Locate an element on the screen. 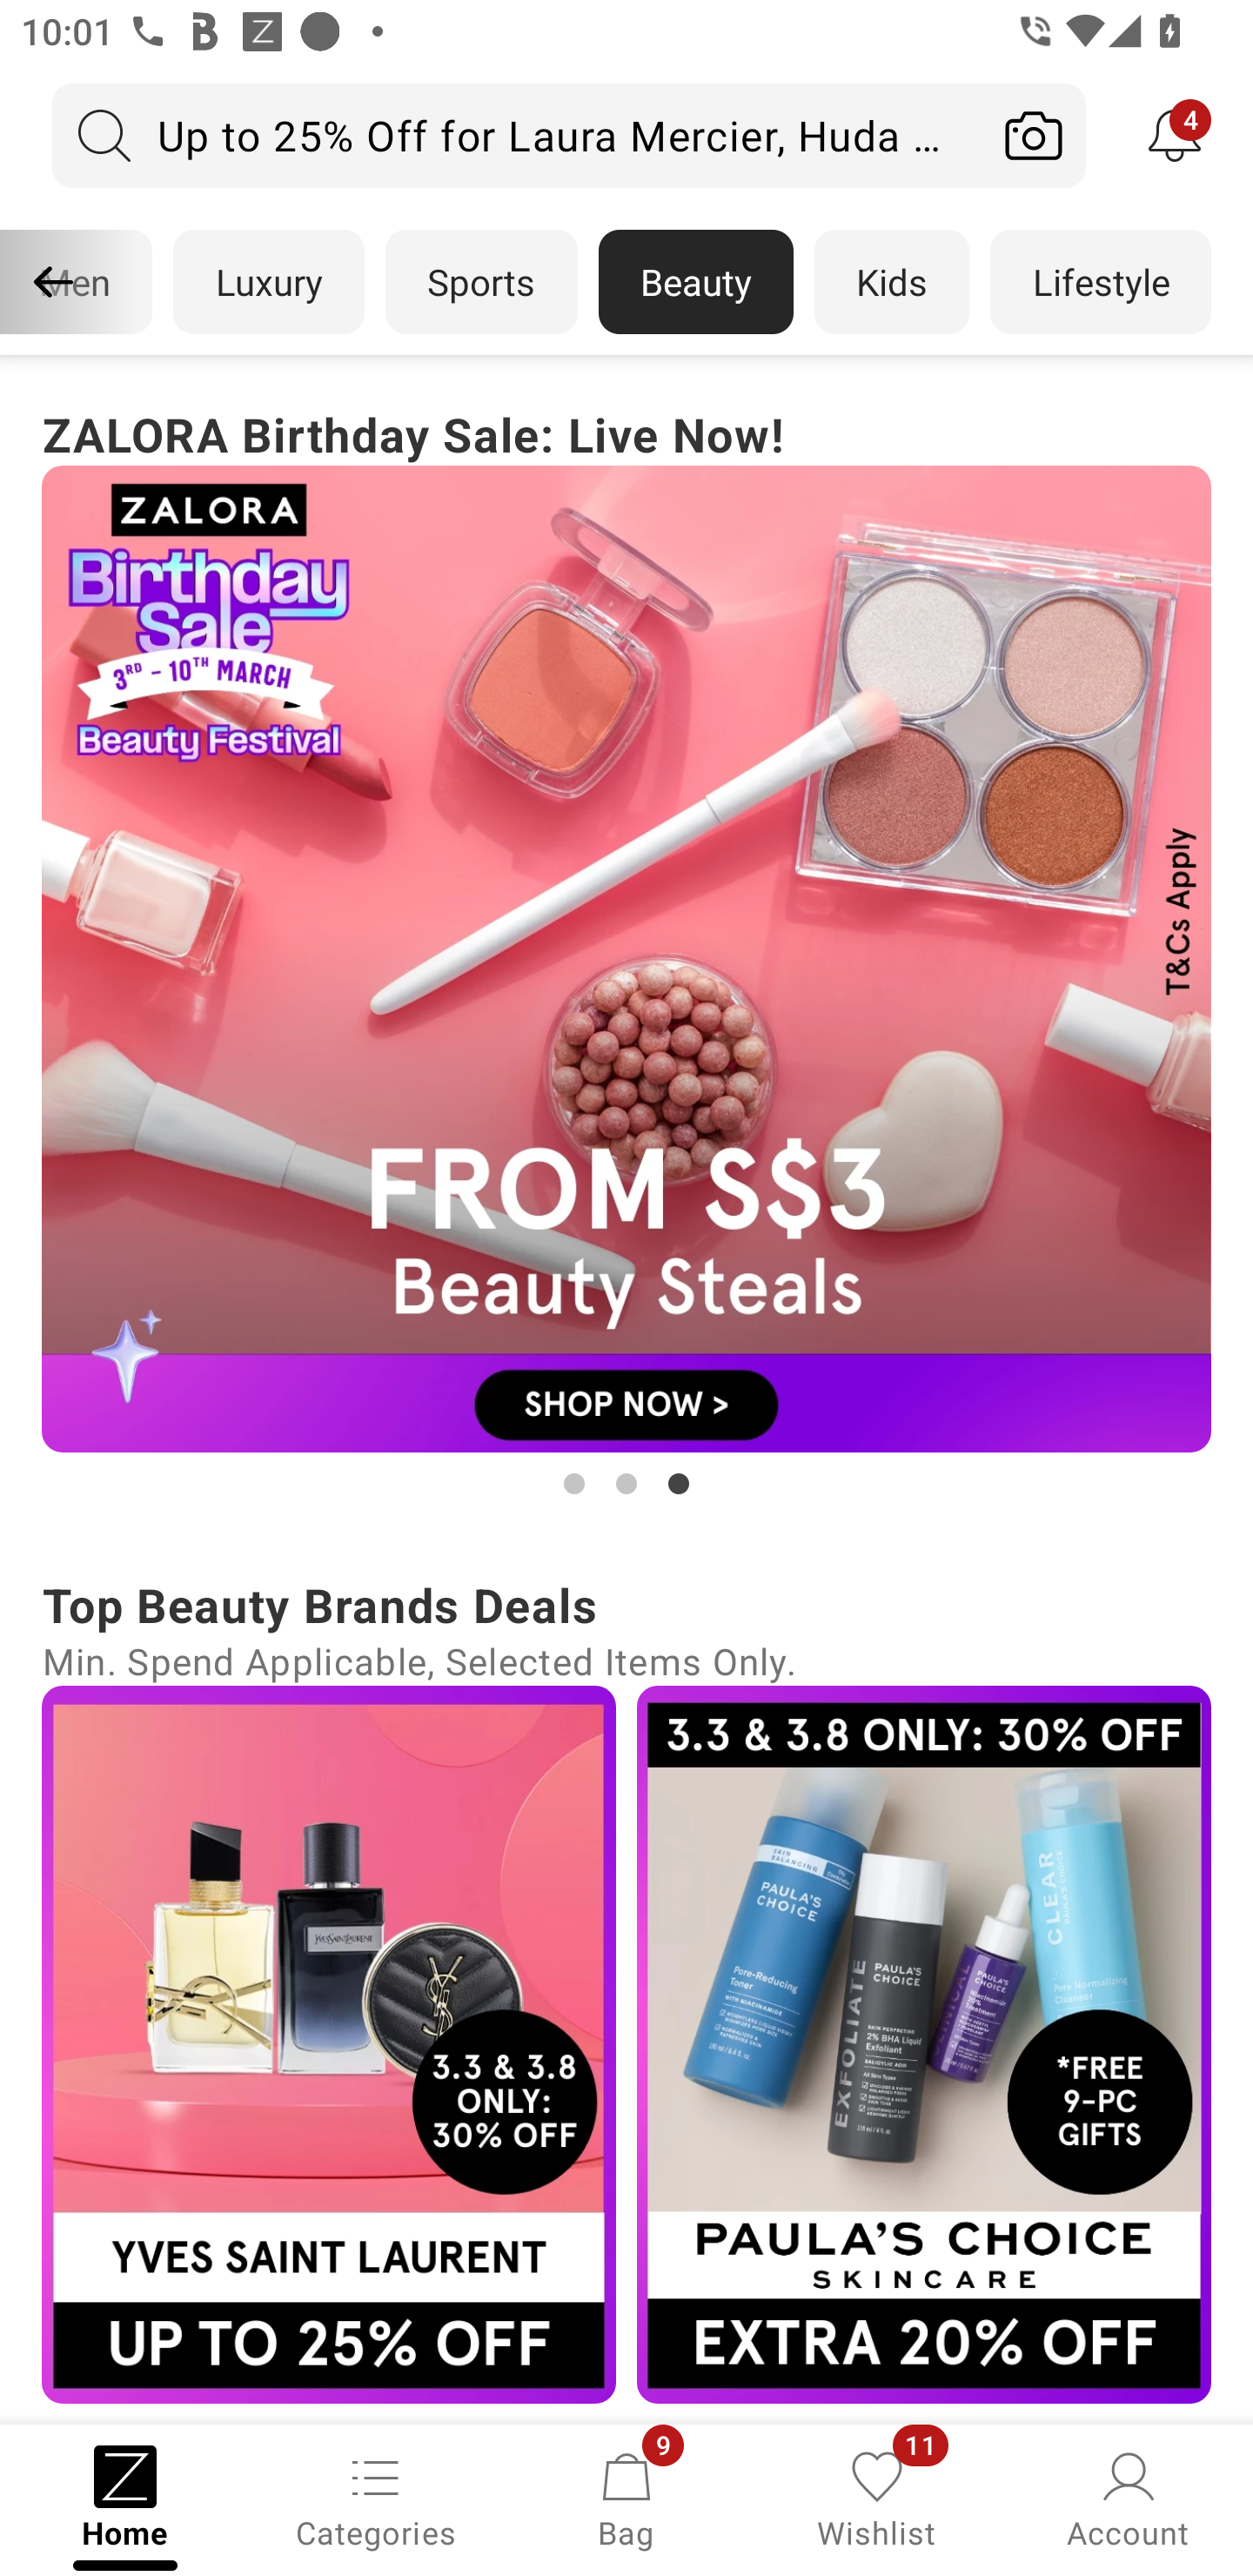 The height and width of the screenshot is (2576, 1253). Luxury is located at coordinates (268, 282).